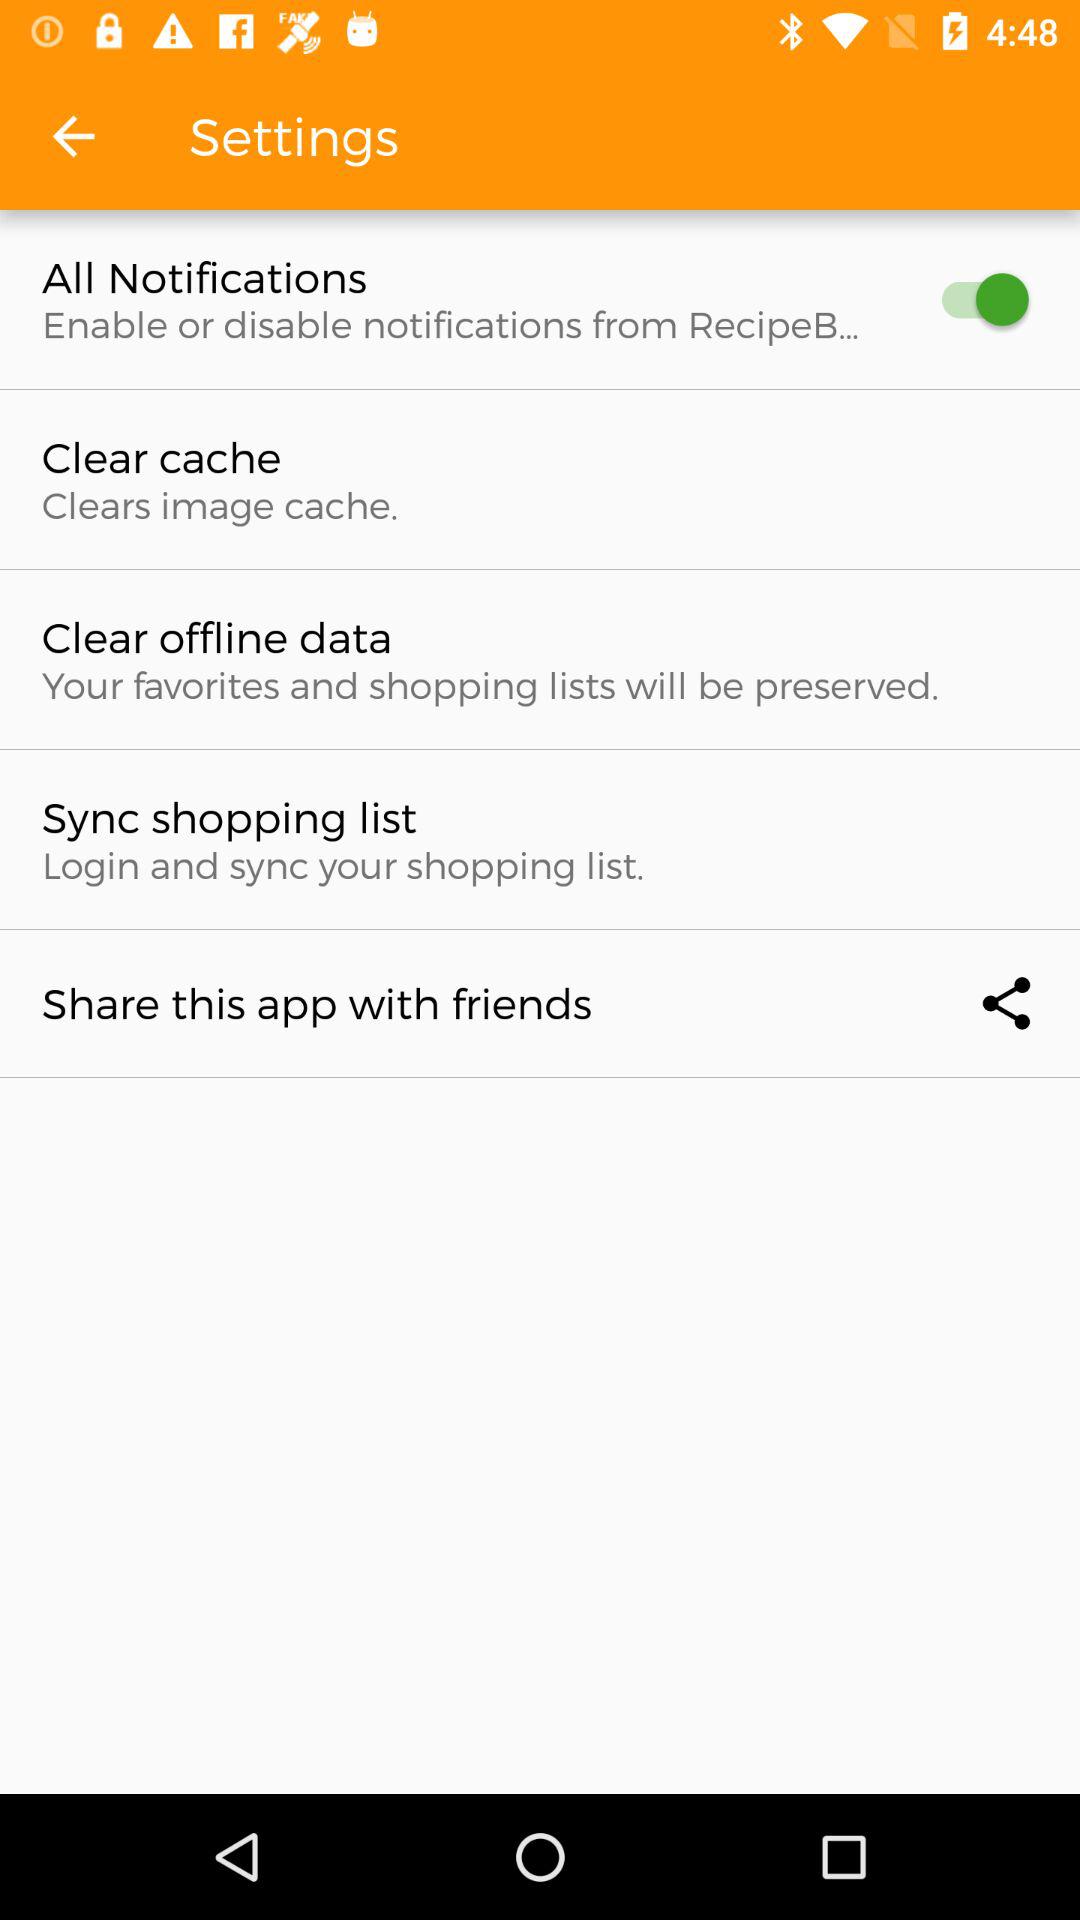  Describe the element at coordinates (976, 300) in the screenshot. I see `choose item next to the all notifications item` at that location.